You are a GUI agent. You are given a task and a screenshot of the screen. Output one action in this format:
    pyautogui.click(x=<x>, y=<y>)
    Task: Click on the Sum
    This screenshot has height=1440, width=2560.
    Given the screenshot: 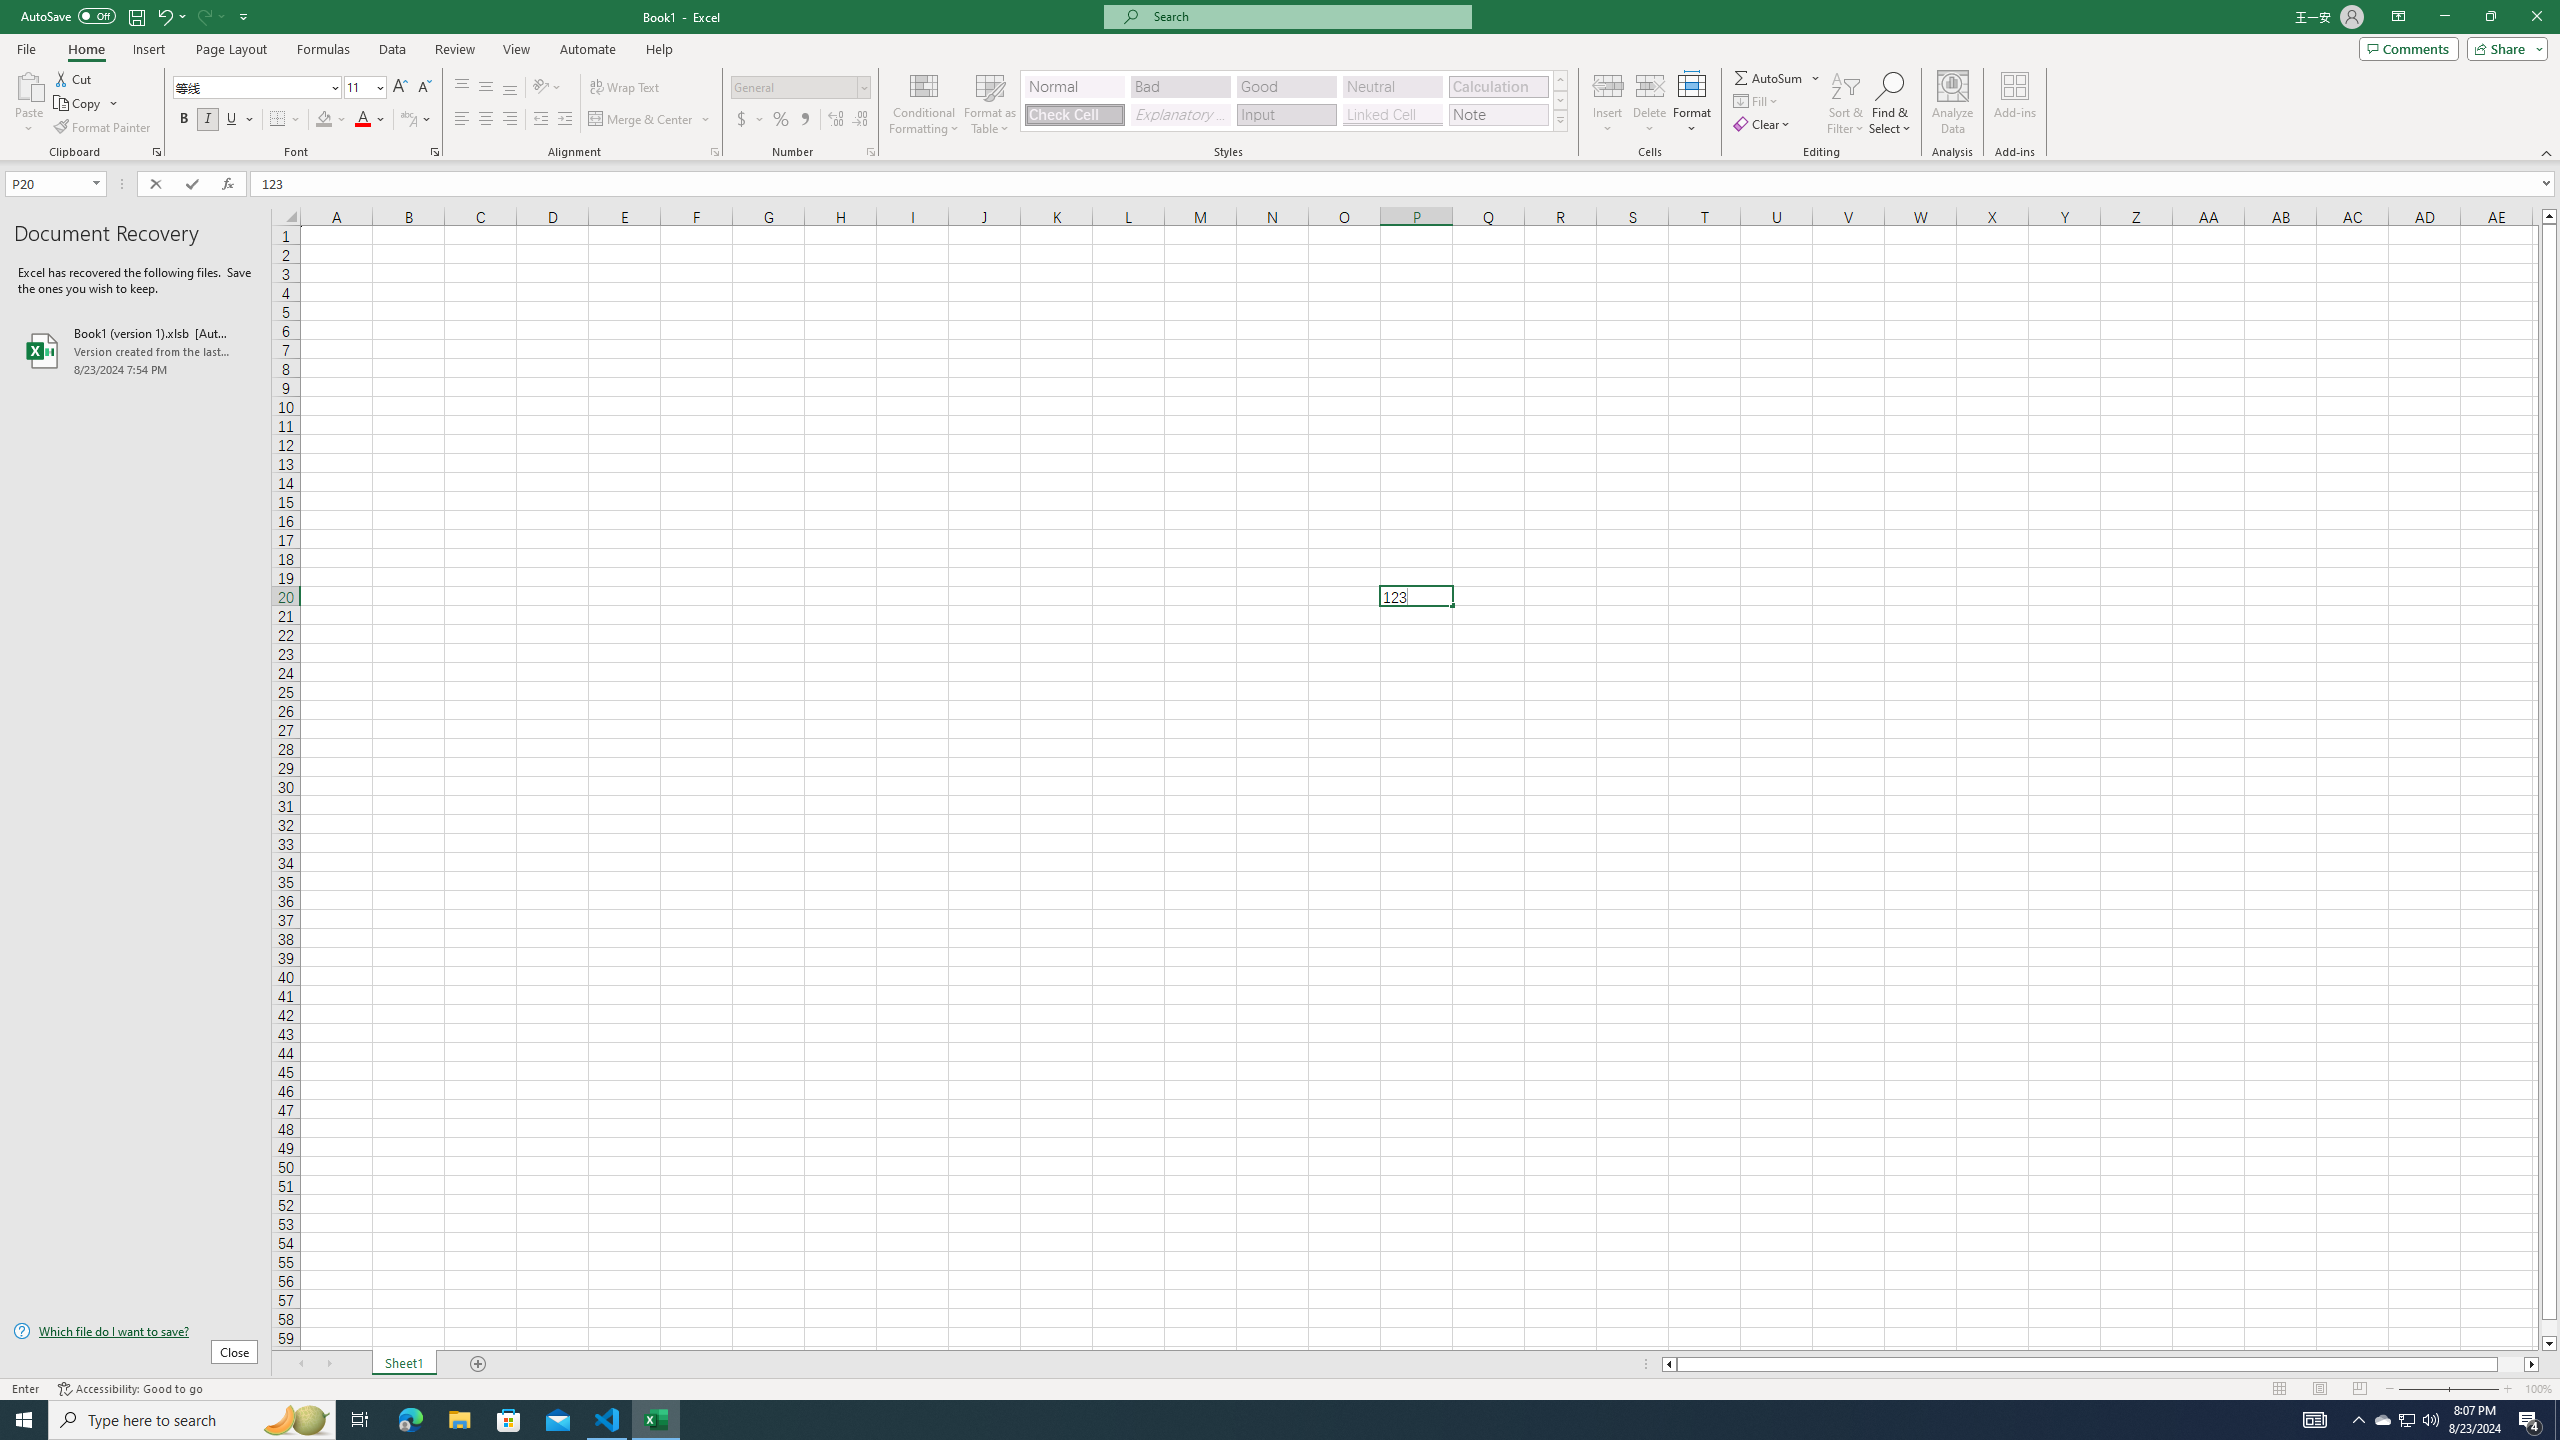 What is the action you would take?
    pyautogui.click(x=1770, y=78)
    